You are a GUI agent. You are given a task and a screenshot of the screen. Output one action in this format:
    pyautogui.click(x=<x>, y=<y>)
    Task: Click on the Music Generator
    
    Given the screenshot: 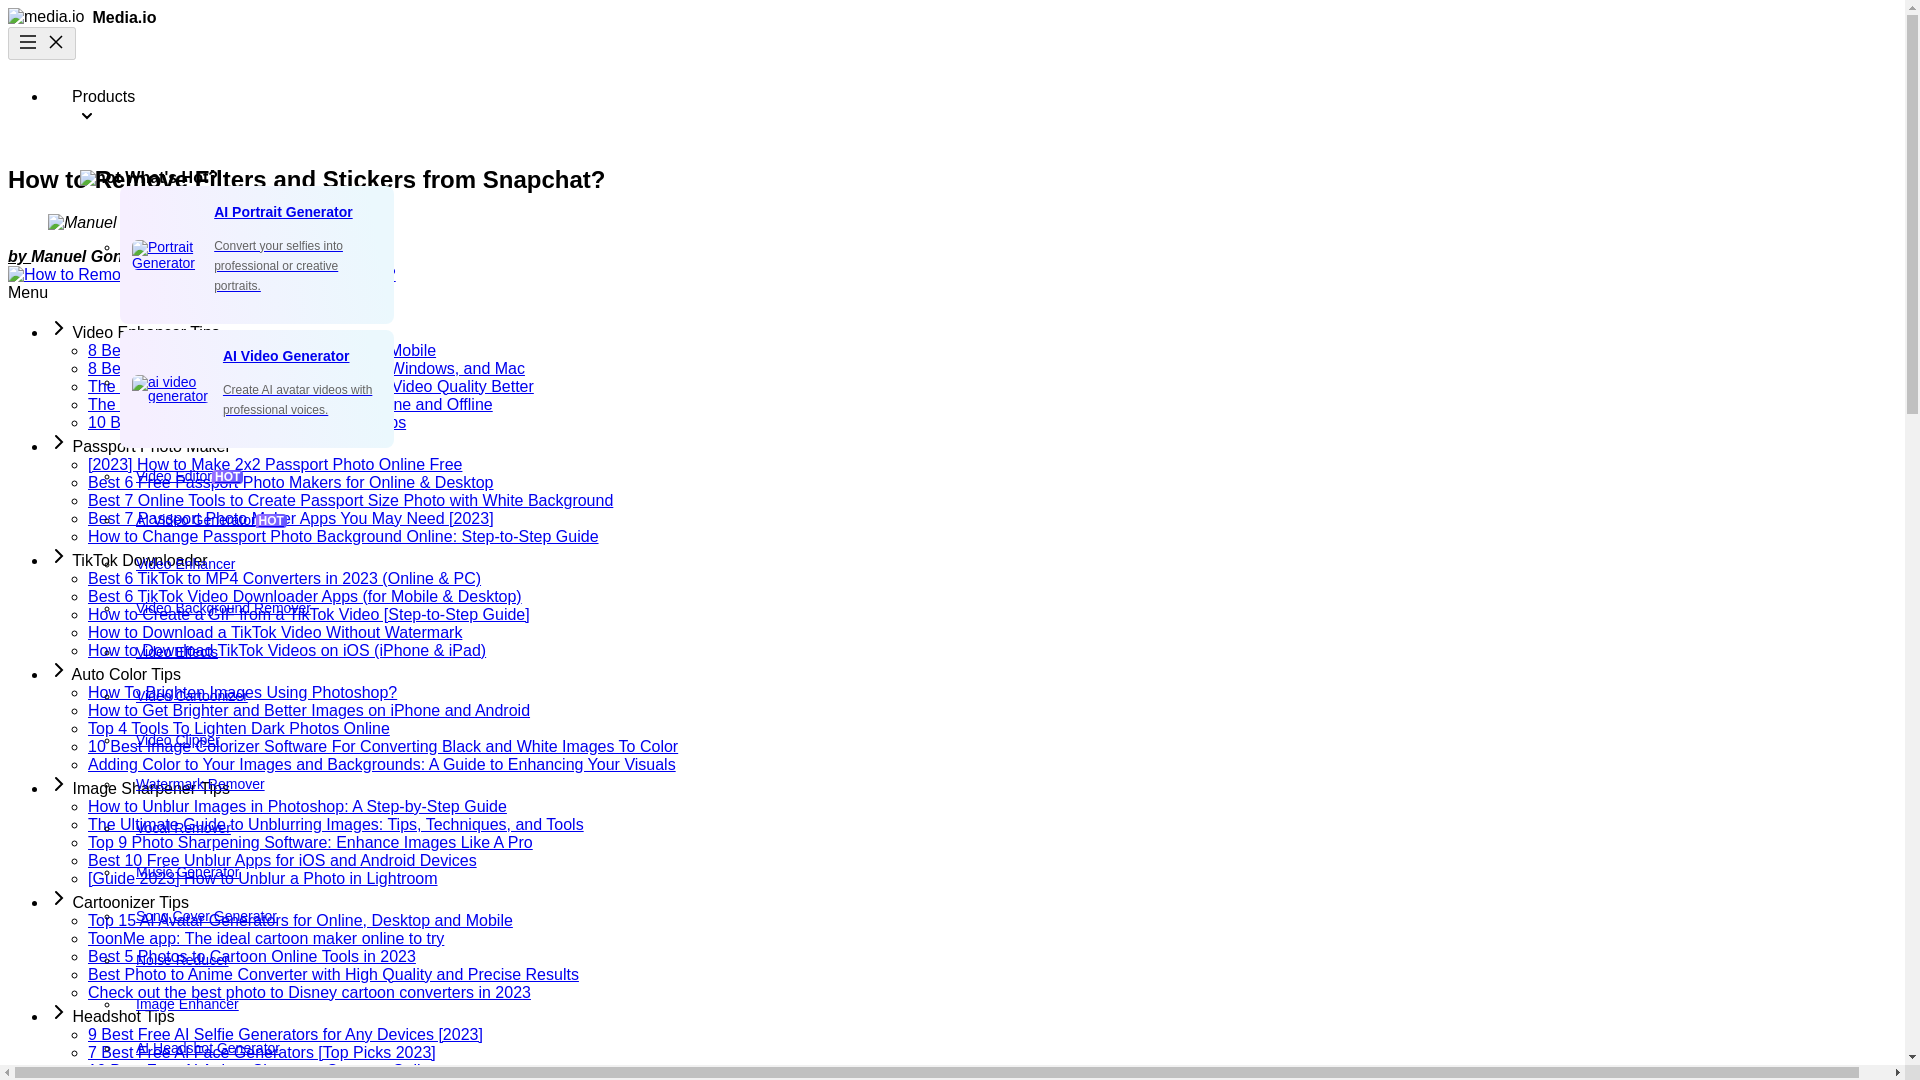 What is the action you would take?
    pyautogui.click(x=1012, y=872)
    